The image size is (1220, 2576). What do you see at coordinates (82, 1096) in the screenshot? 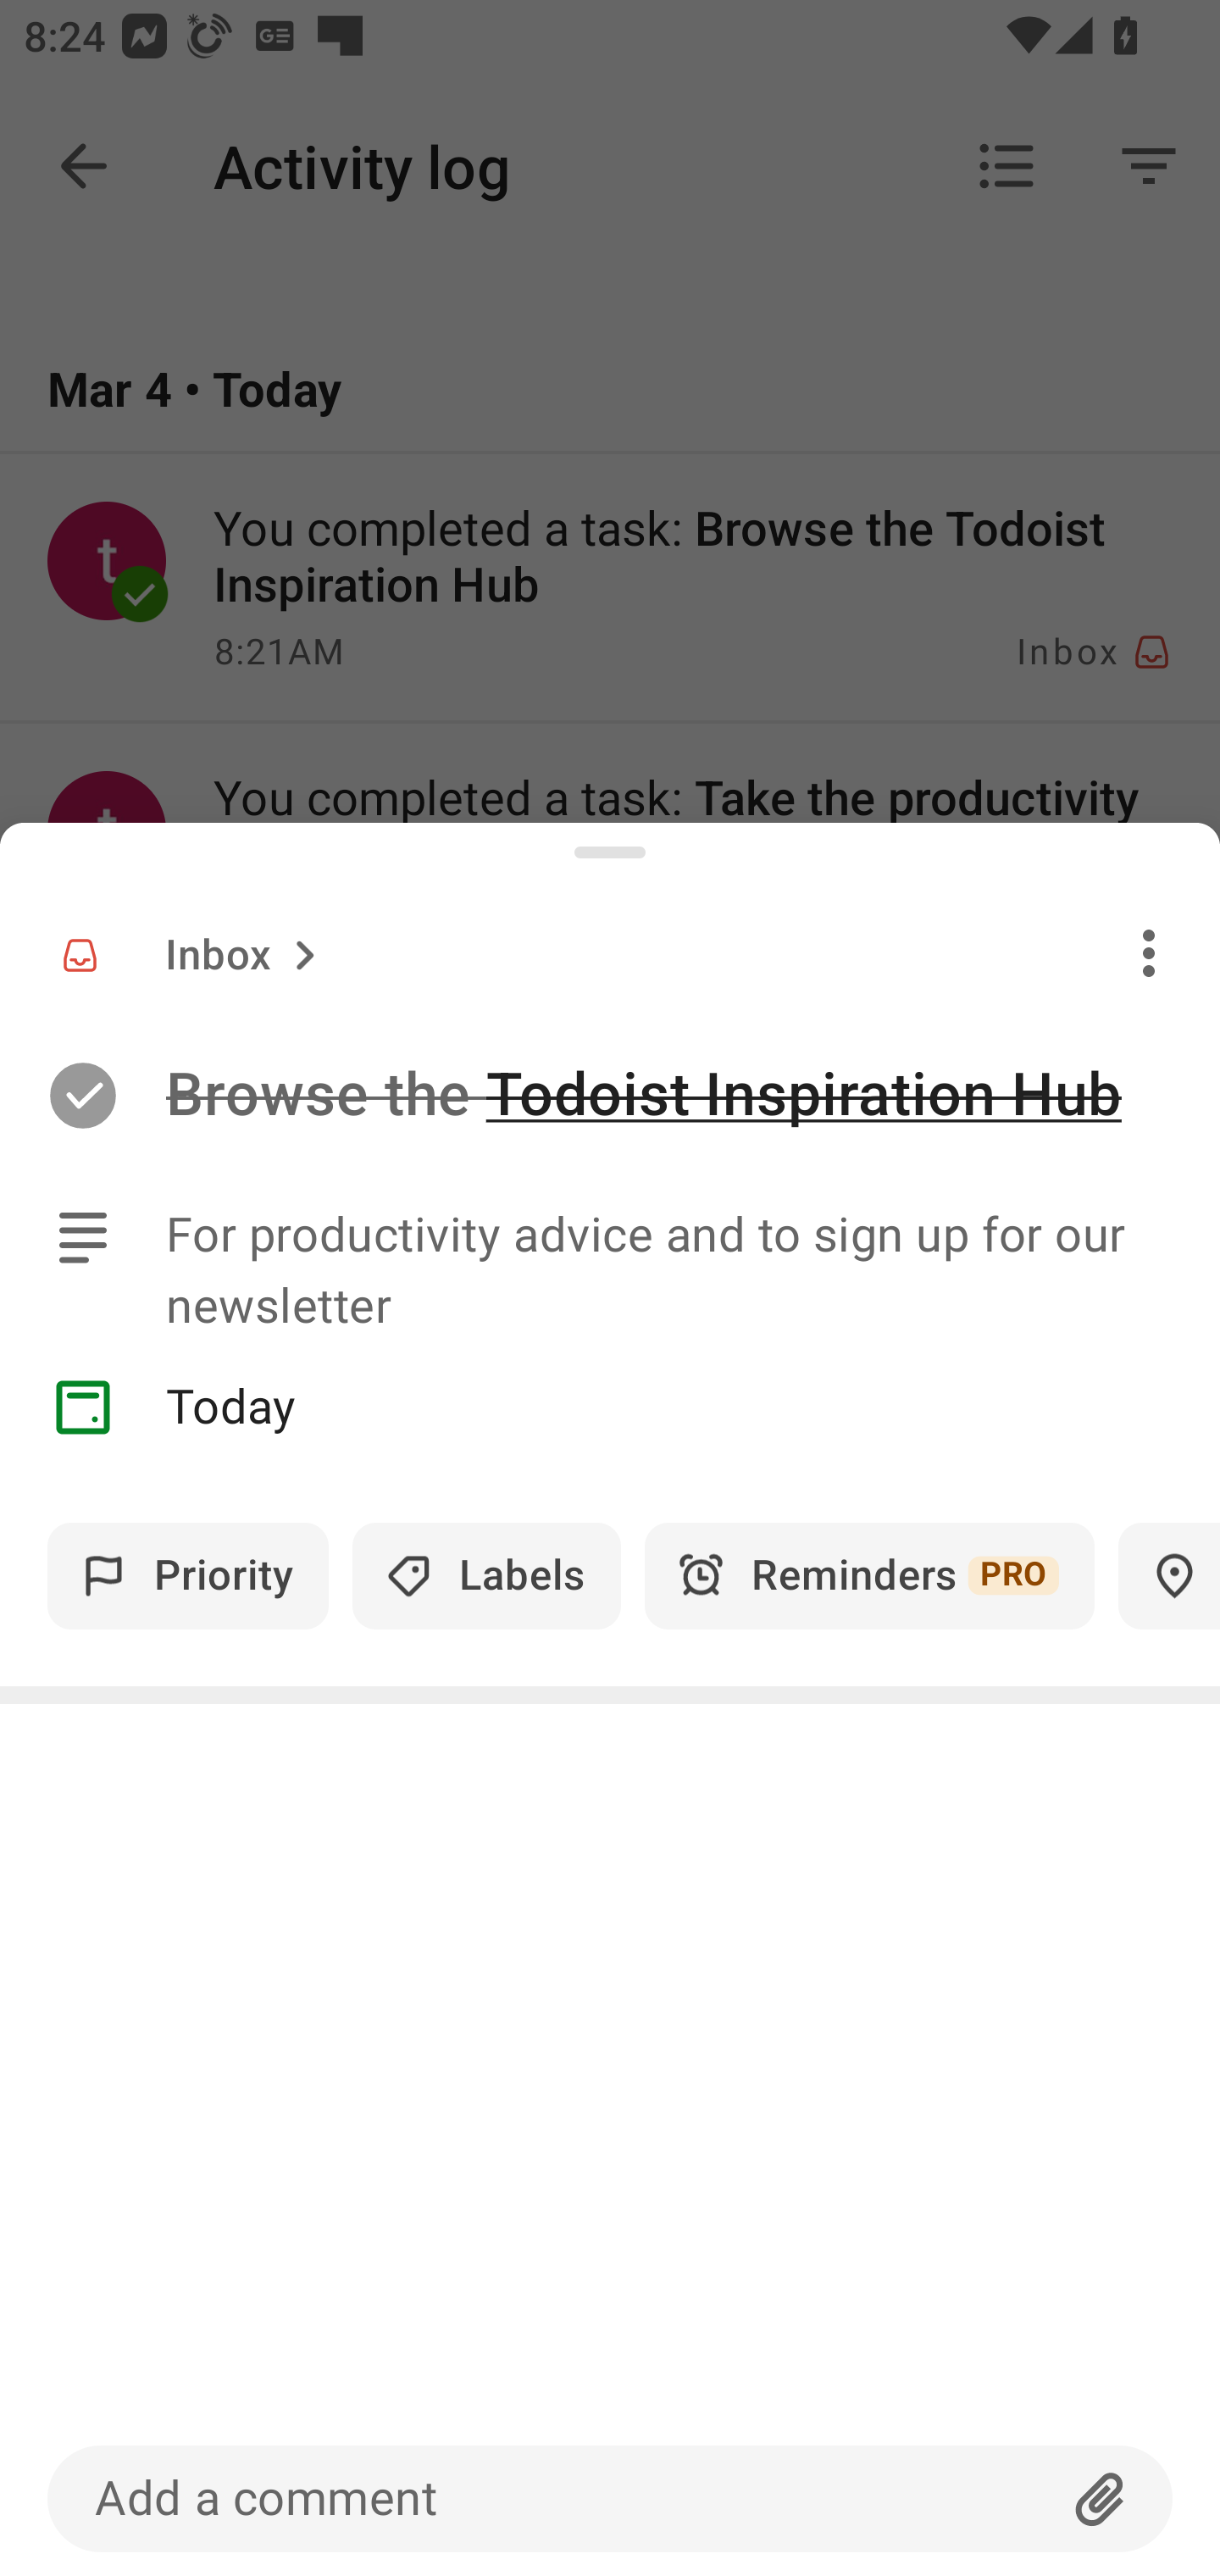
I see `Complete` at bounding box center [82, 1096].